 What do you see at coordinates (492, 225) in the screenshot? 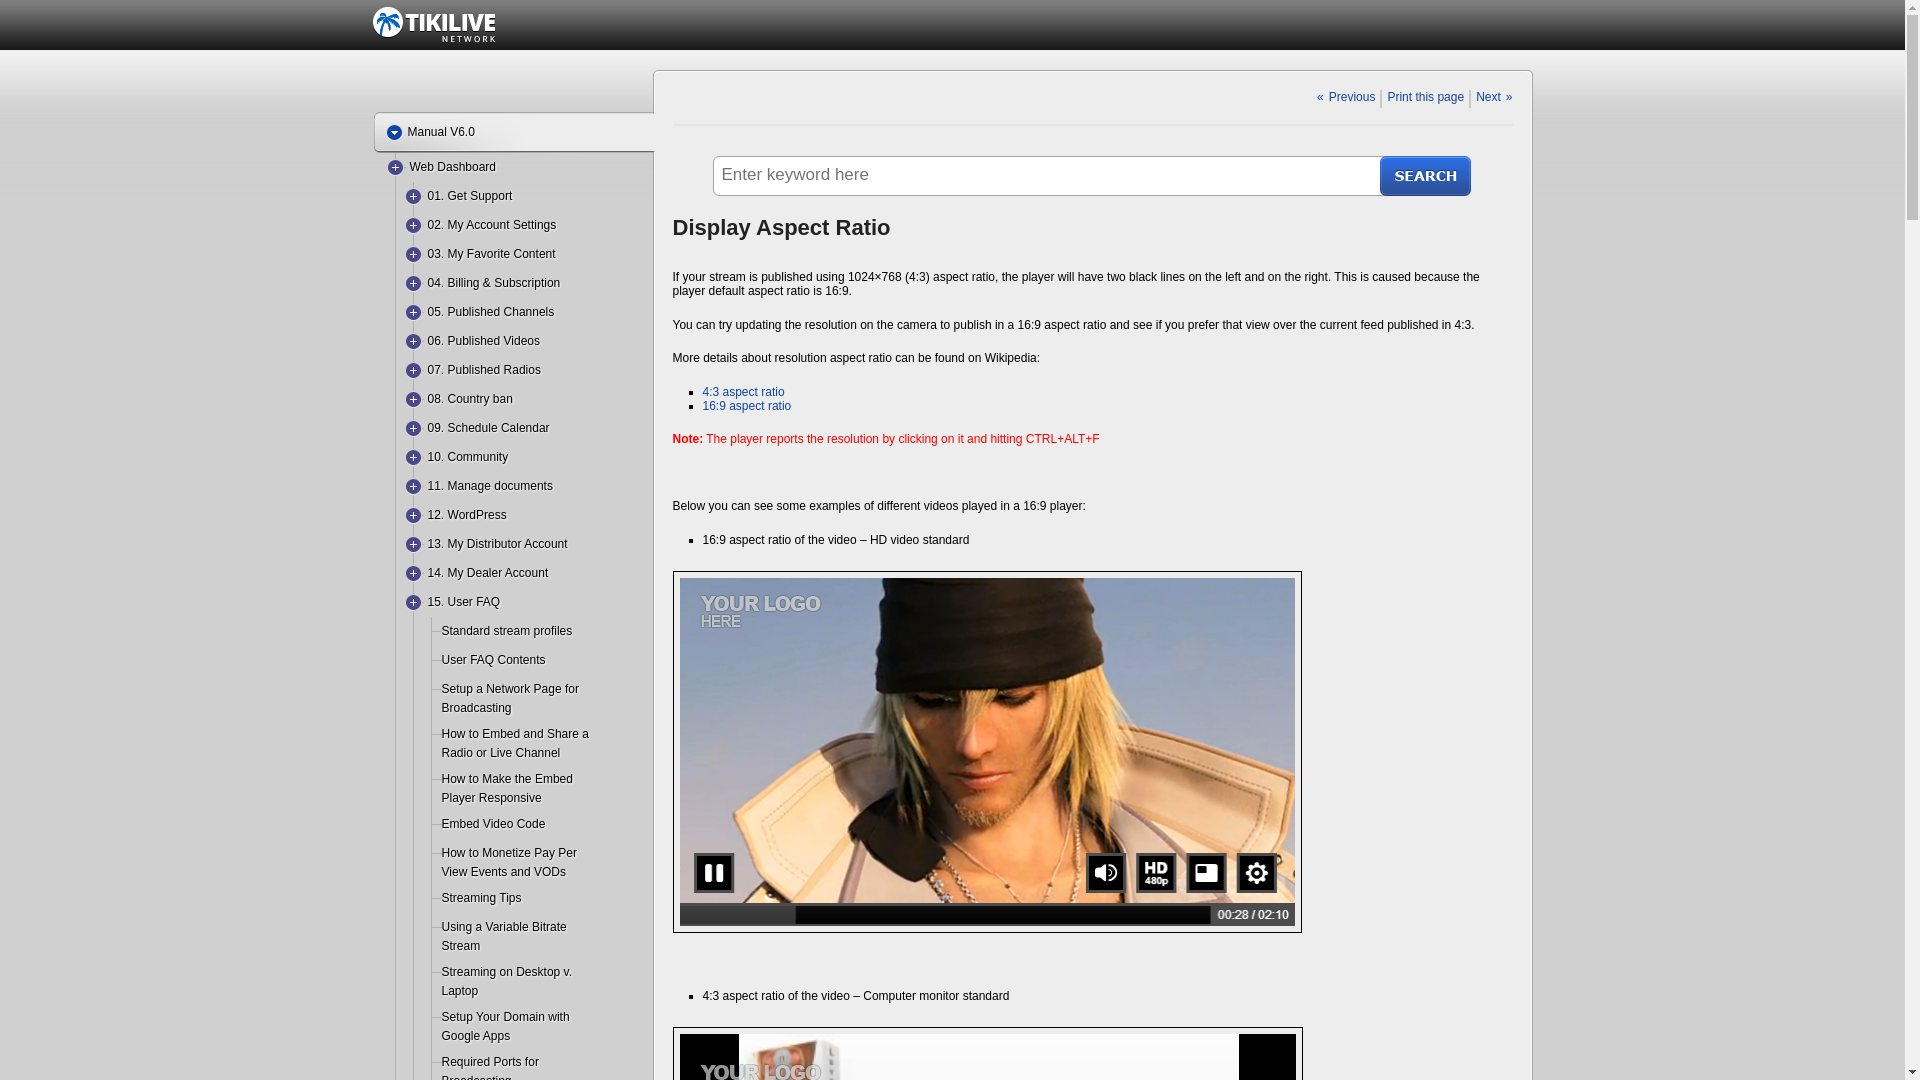
I see `02. My Account Settings` at bounding box center [492, 225].